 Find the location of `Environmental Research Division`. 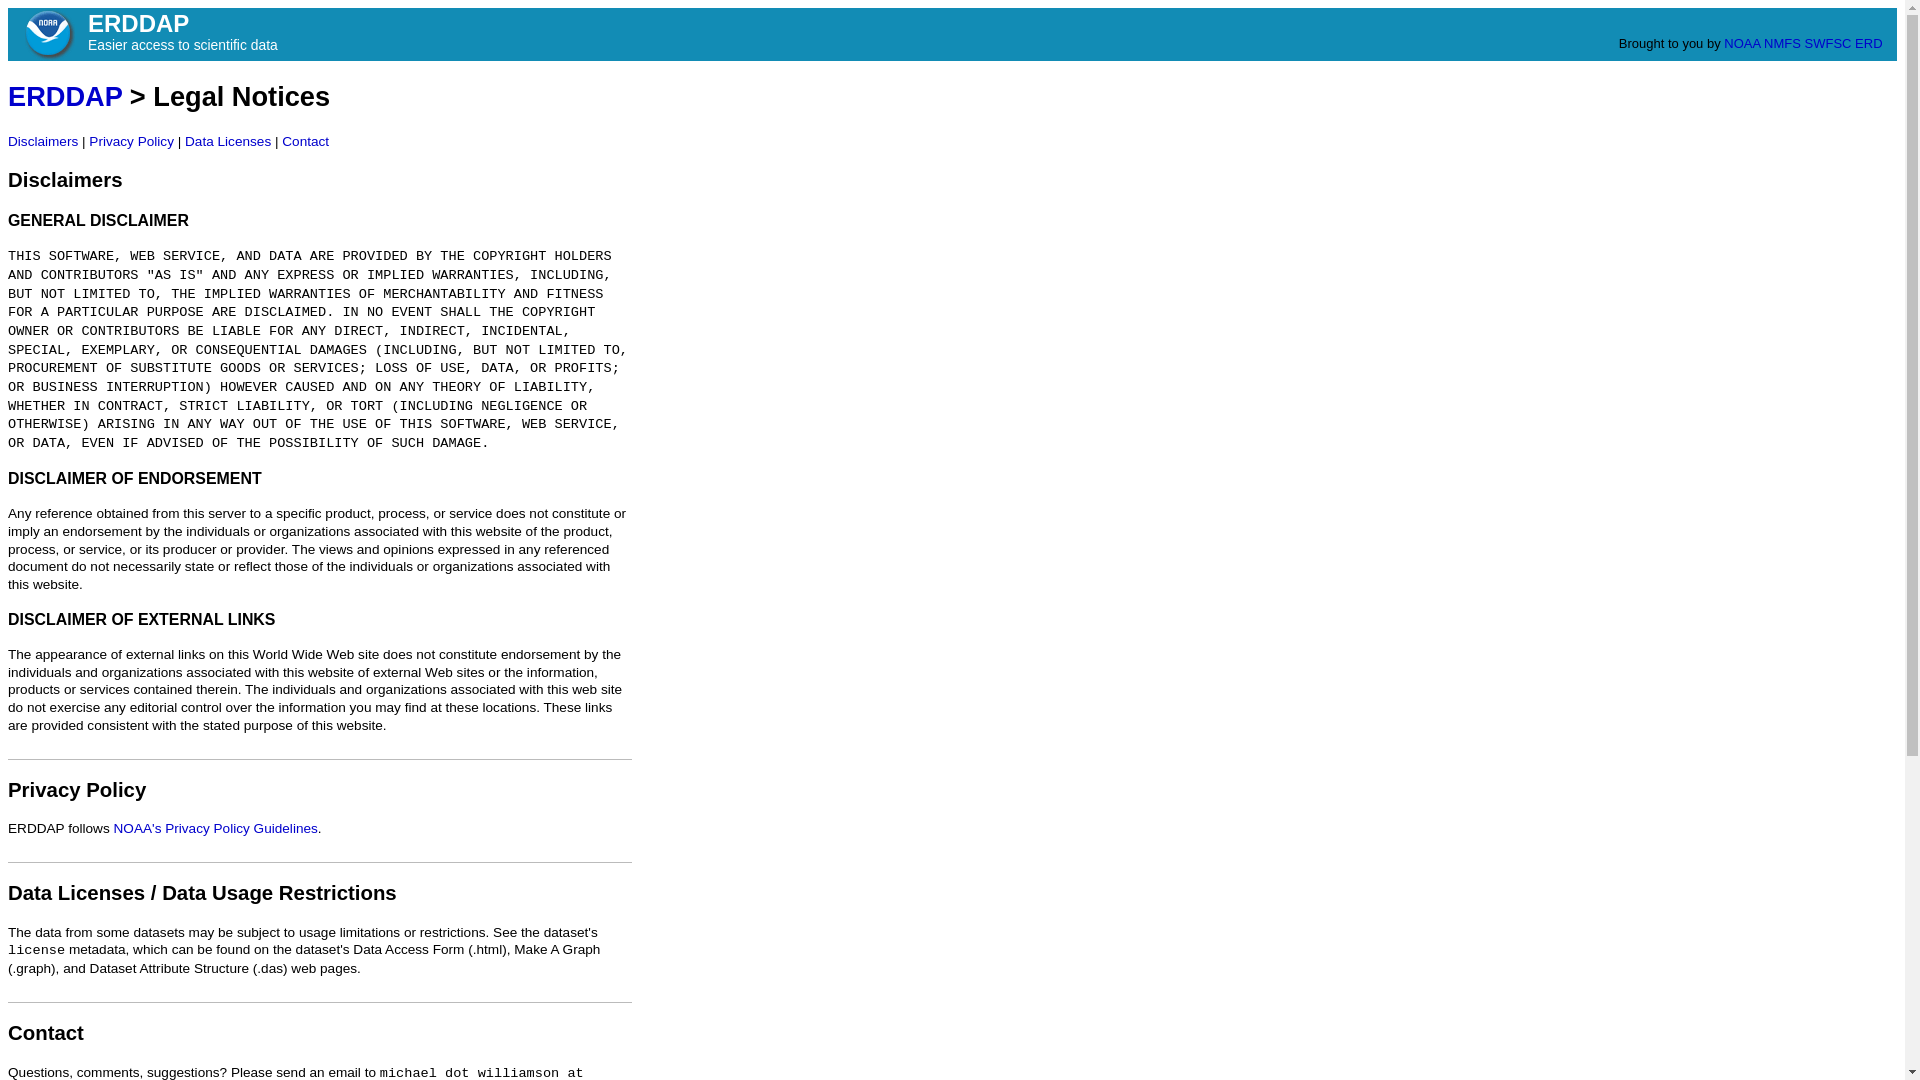

Environmental Research Division is located at coordinates (1868, 42).